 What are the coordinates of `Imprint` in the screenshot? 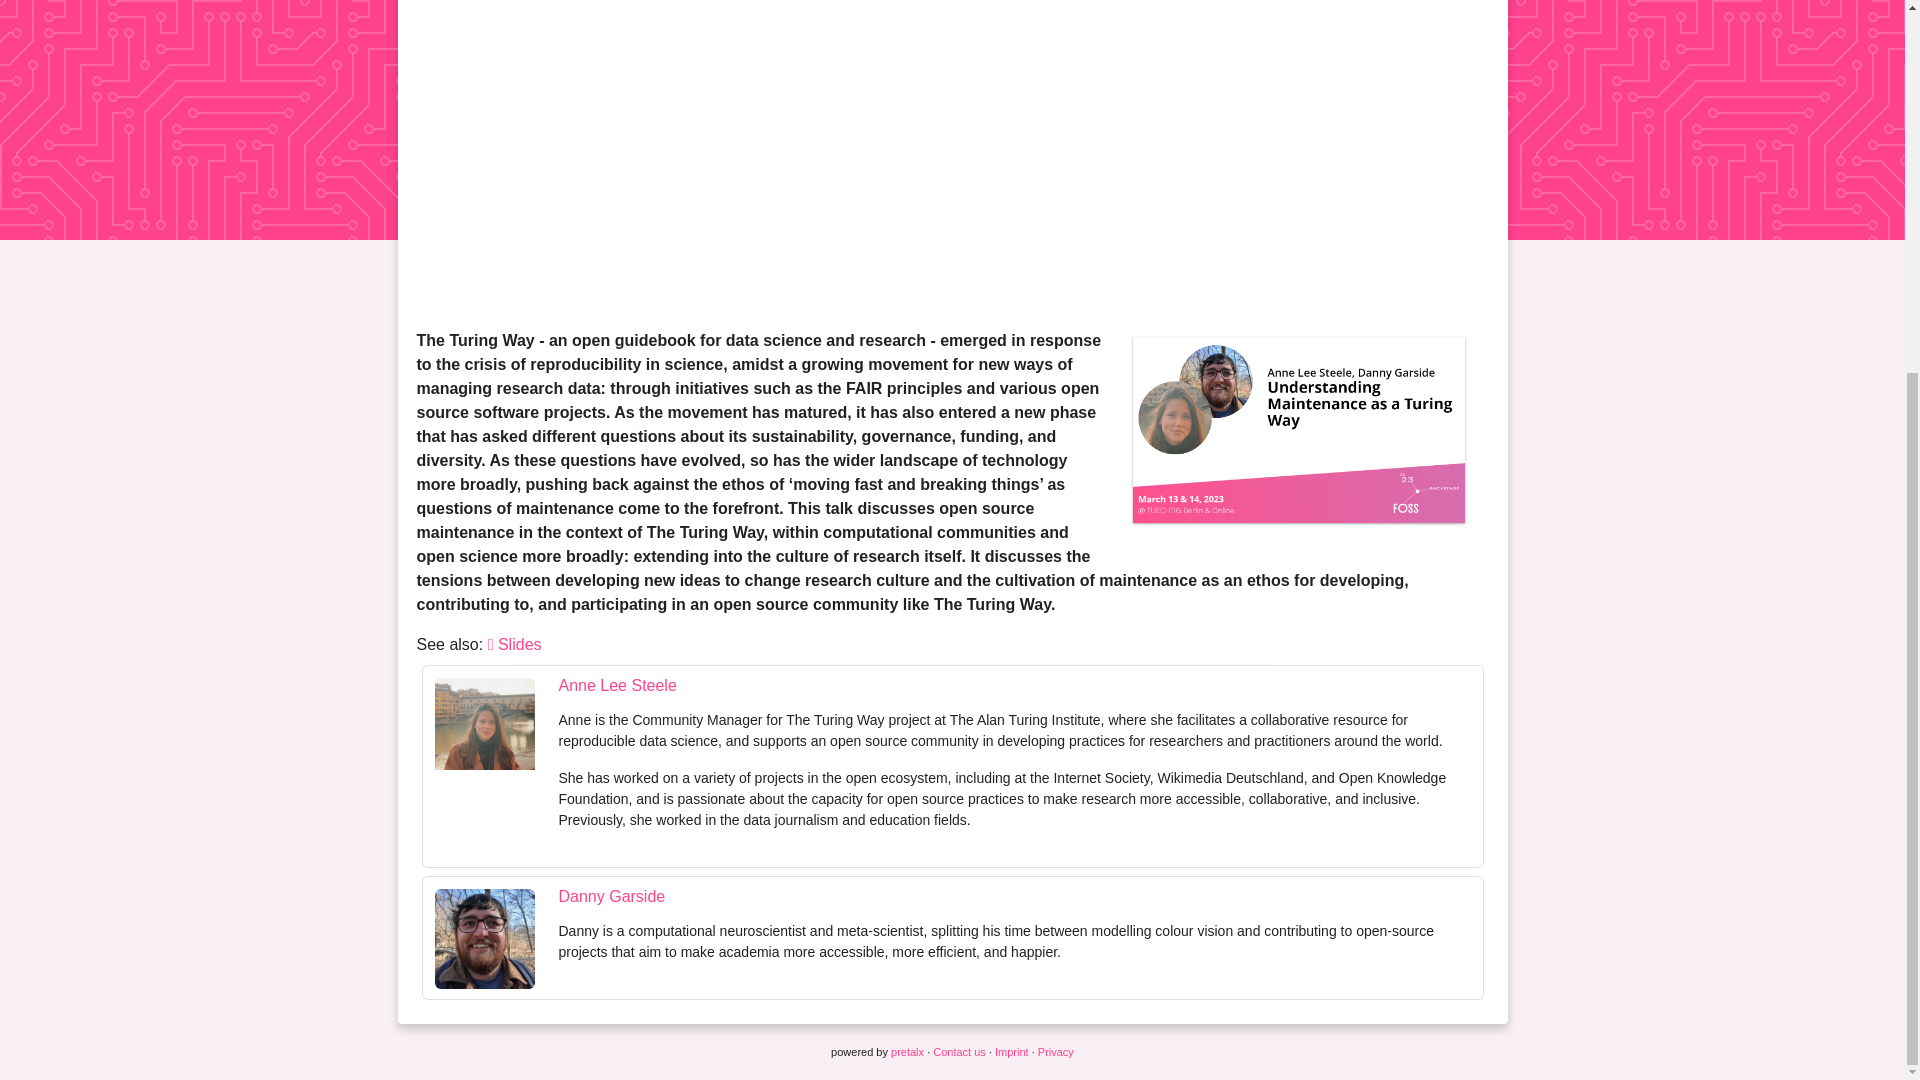 It's located at (1012, 1052).